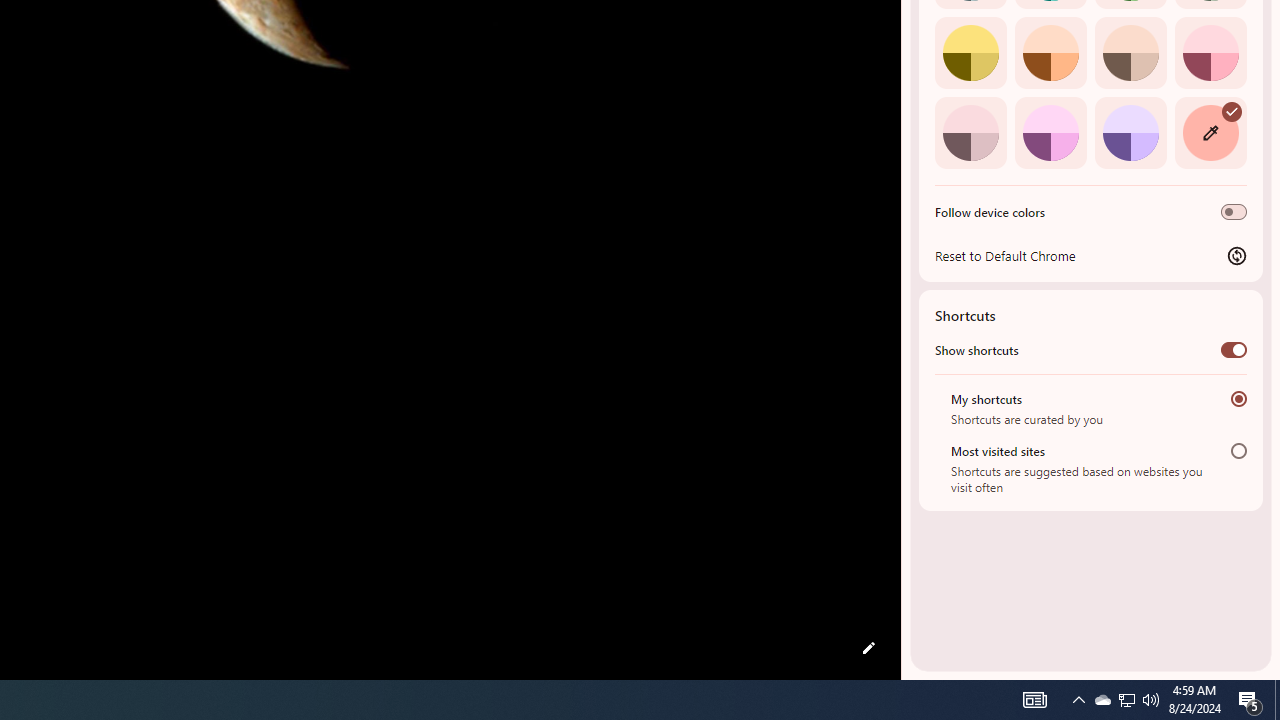 Image resolution: width=1280 pixels, height=720 pixels. I want to click on Most visited sites, so click(1238, 450).